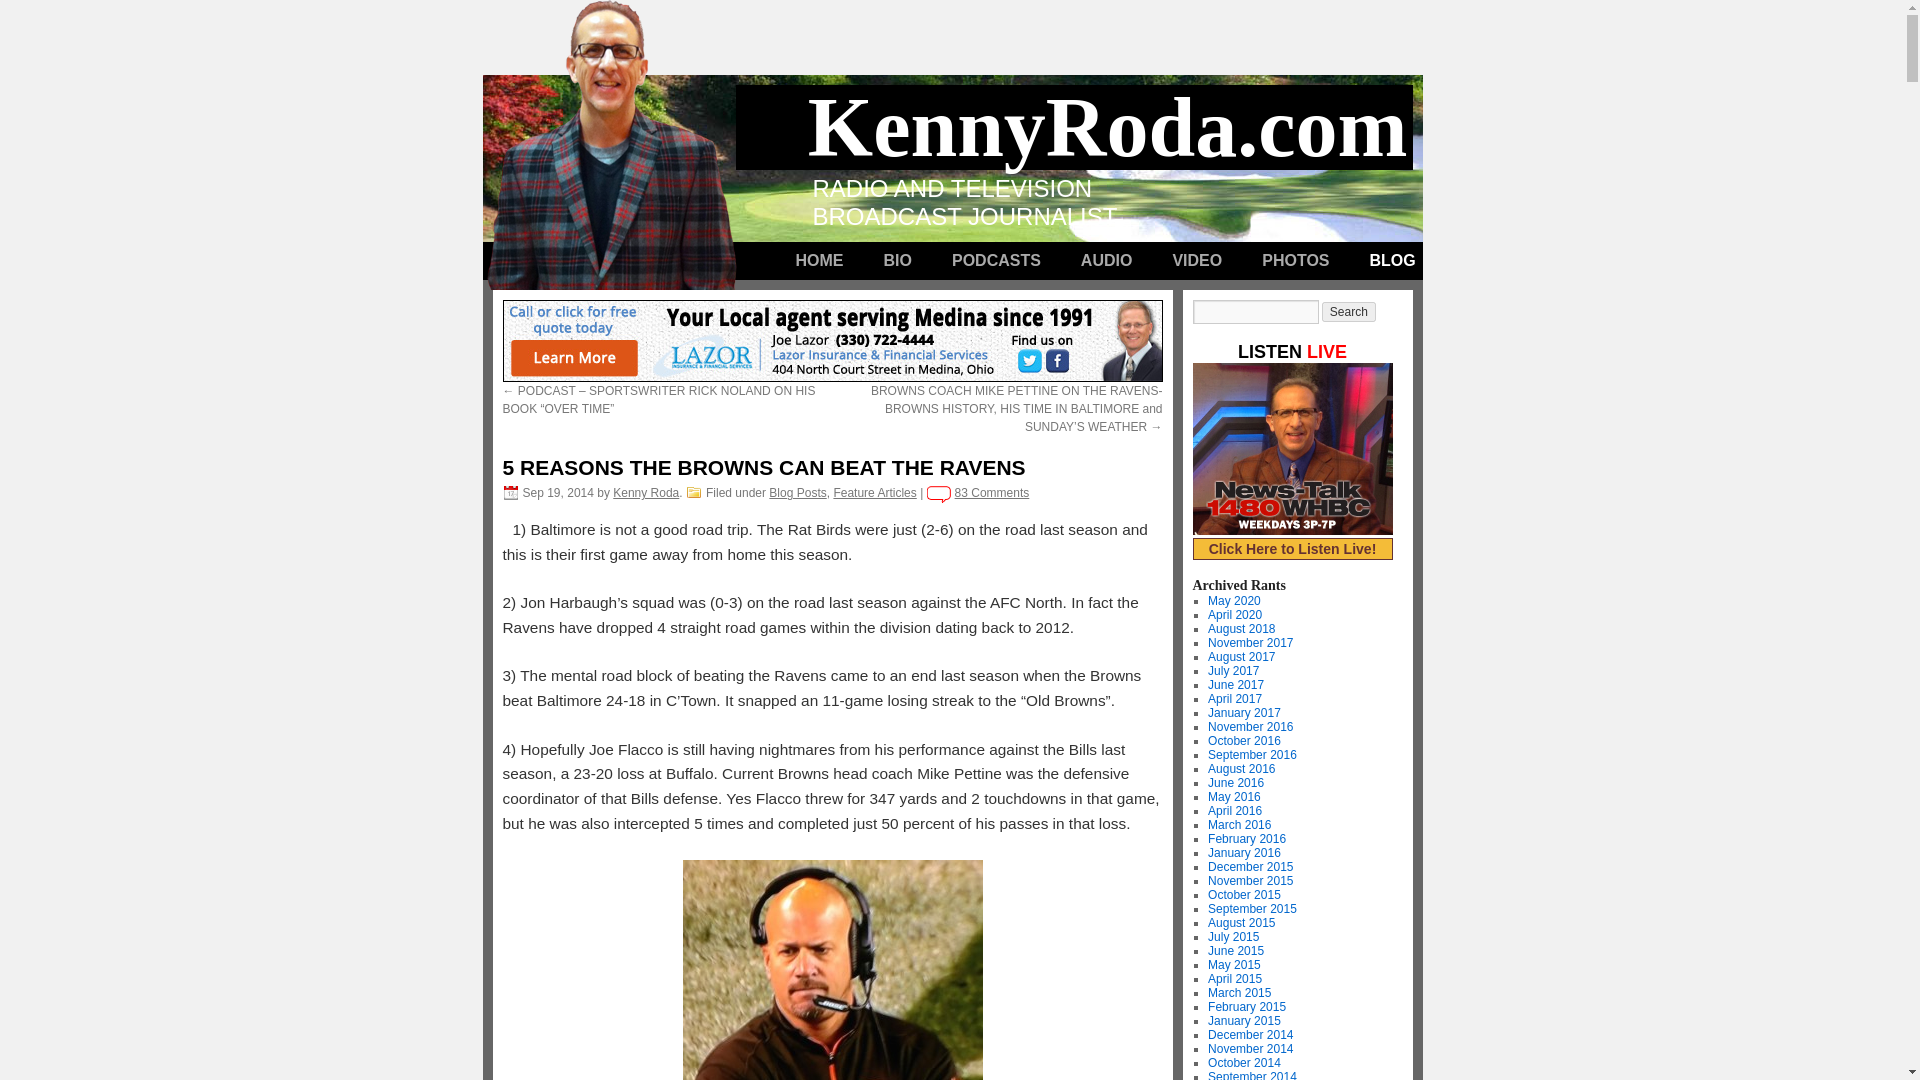  Describe the element at coordinates (996, 260) in the screenshot. I see `PODCASTS` at that location.